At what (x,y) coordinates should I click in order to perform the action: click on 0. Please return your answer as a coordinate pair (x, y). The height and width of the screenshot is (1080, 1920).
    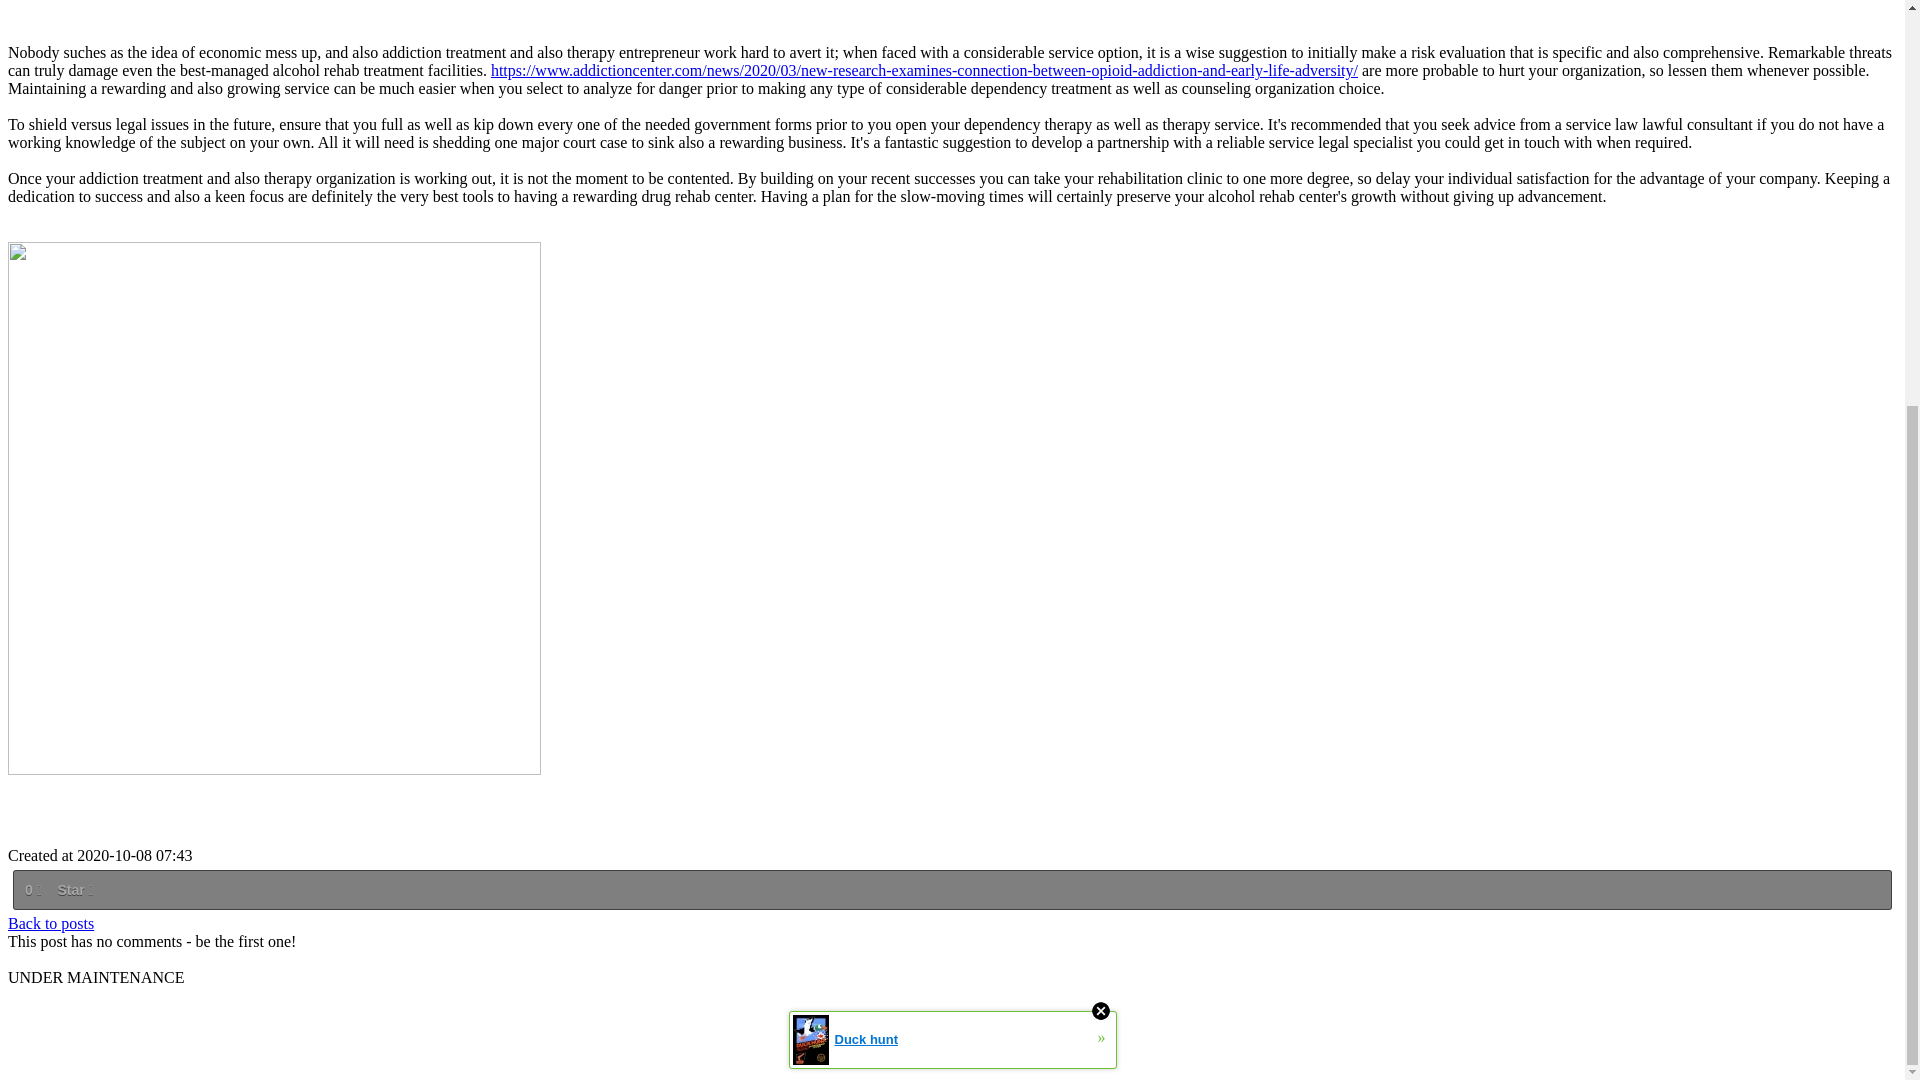
    Looking at the image, I should click on (32, 890).